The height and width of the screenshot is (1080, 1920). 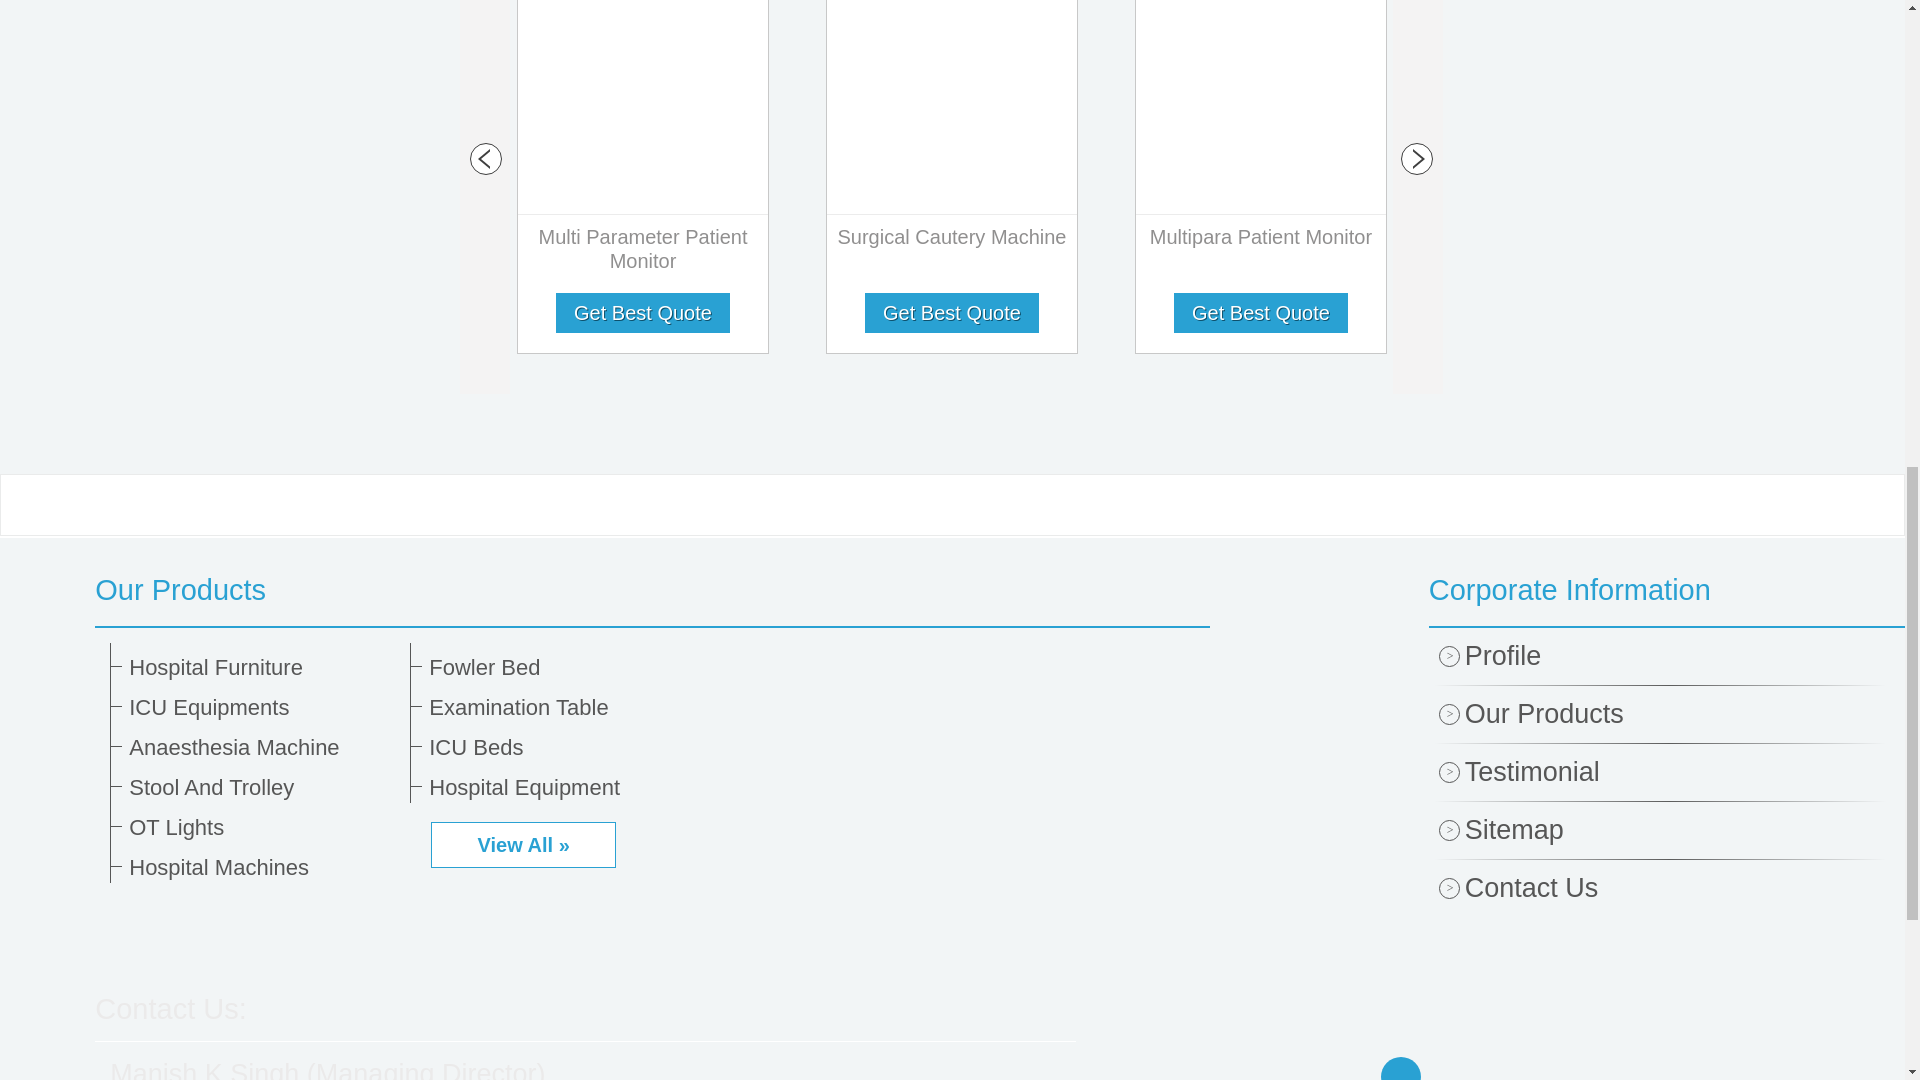 I want to click on Examination Table, so click(x=562, y=708).